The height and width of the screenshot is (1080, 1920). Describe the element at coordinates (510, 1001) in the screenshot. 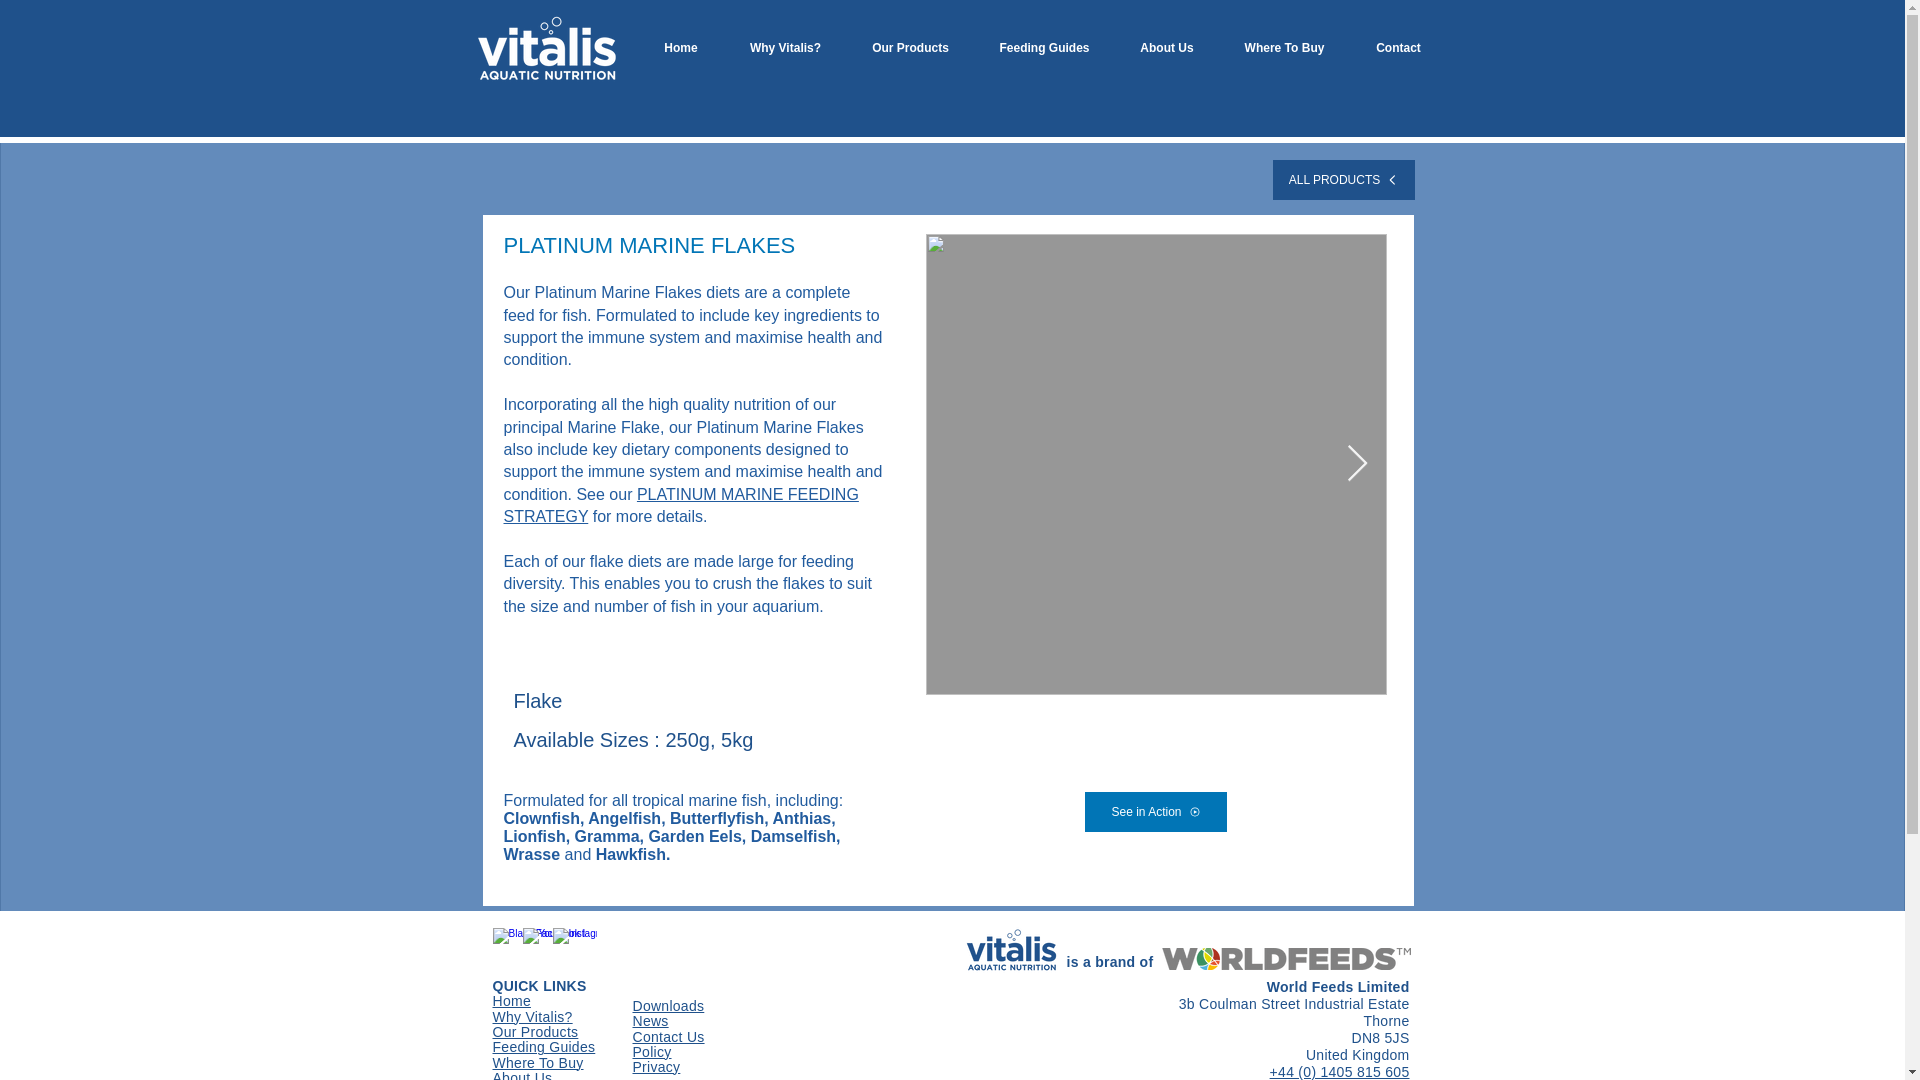

I see `Home` at that location.